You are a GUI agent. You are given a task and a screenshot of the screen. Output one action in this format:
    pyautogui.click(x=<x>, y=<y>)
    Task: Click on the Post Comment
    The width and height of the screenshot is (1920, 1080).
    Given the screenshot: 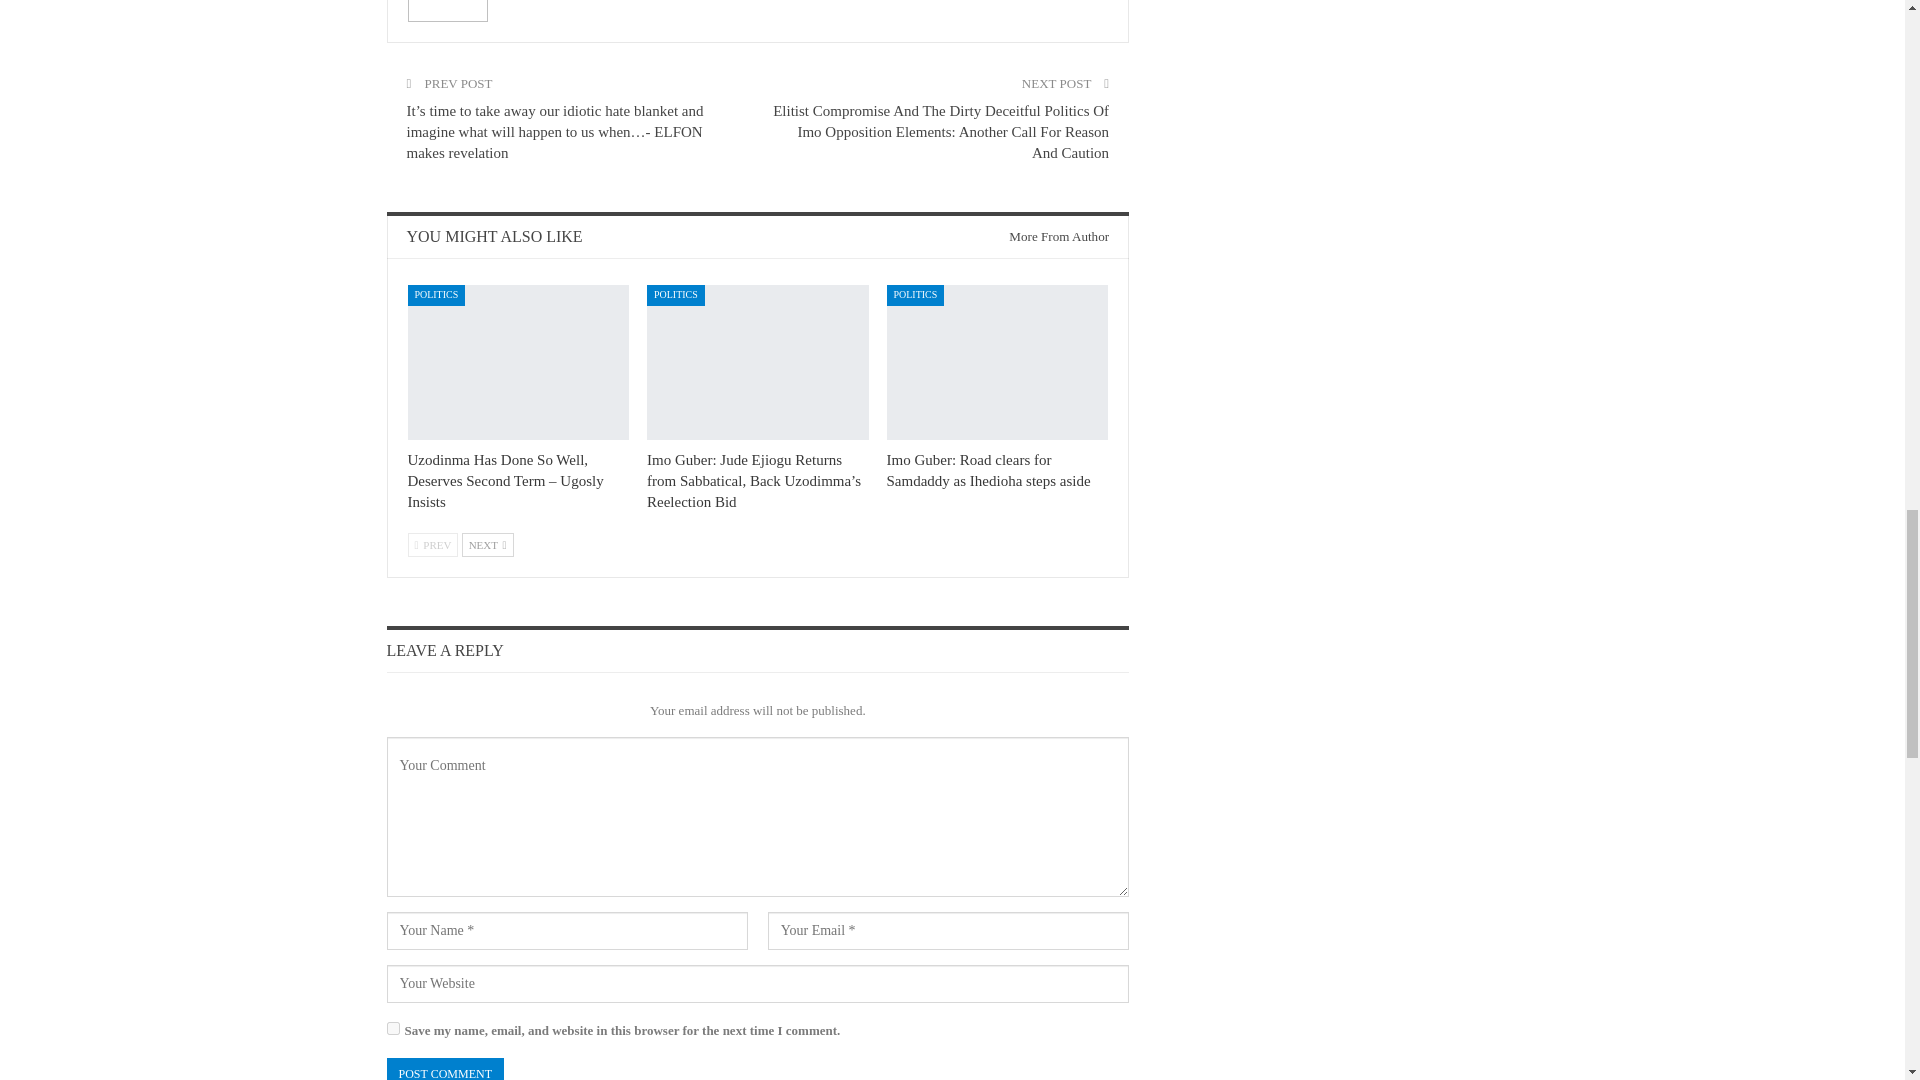 What is the action you would take?
    pyautogui.click(x=444, y=1069)
    